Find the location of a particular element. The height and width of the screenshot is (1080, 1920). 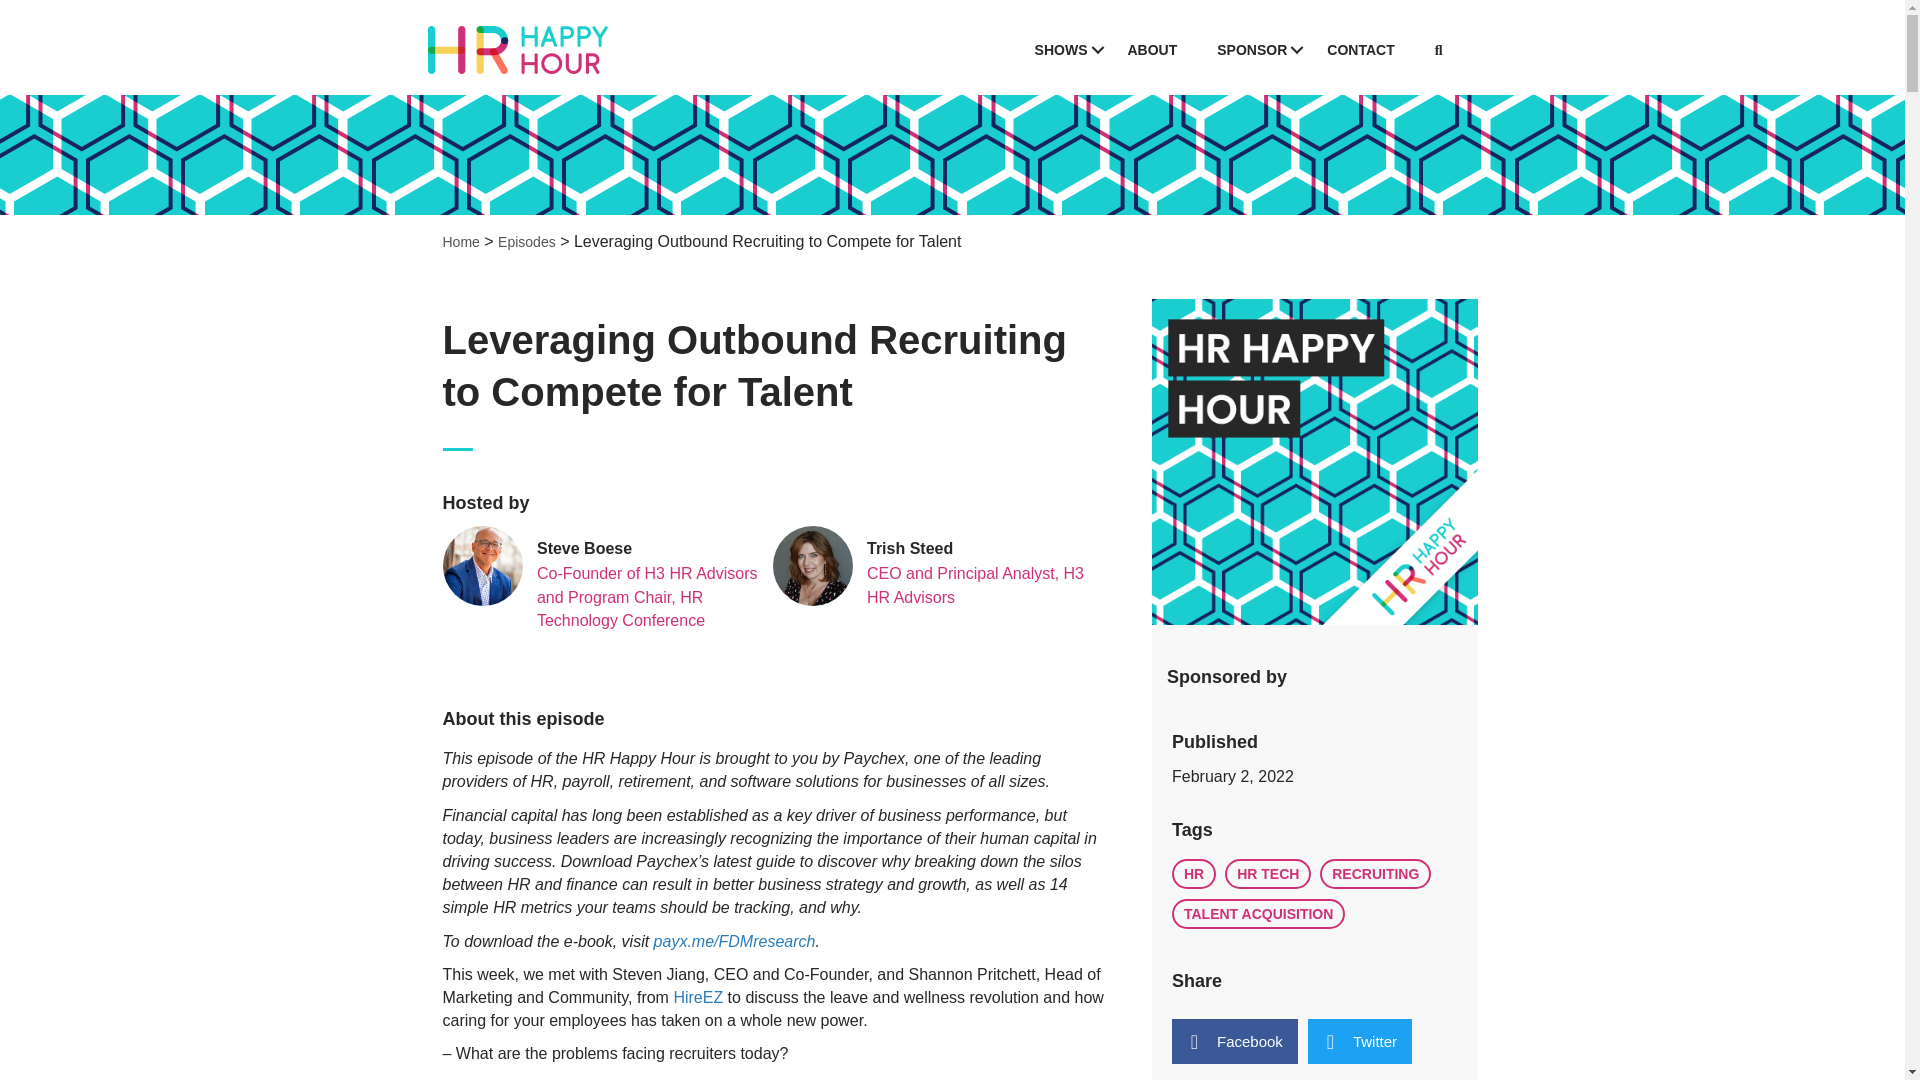

Twitter is located at coordinates (1359, 1041).